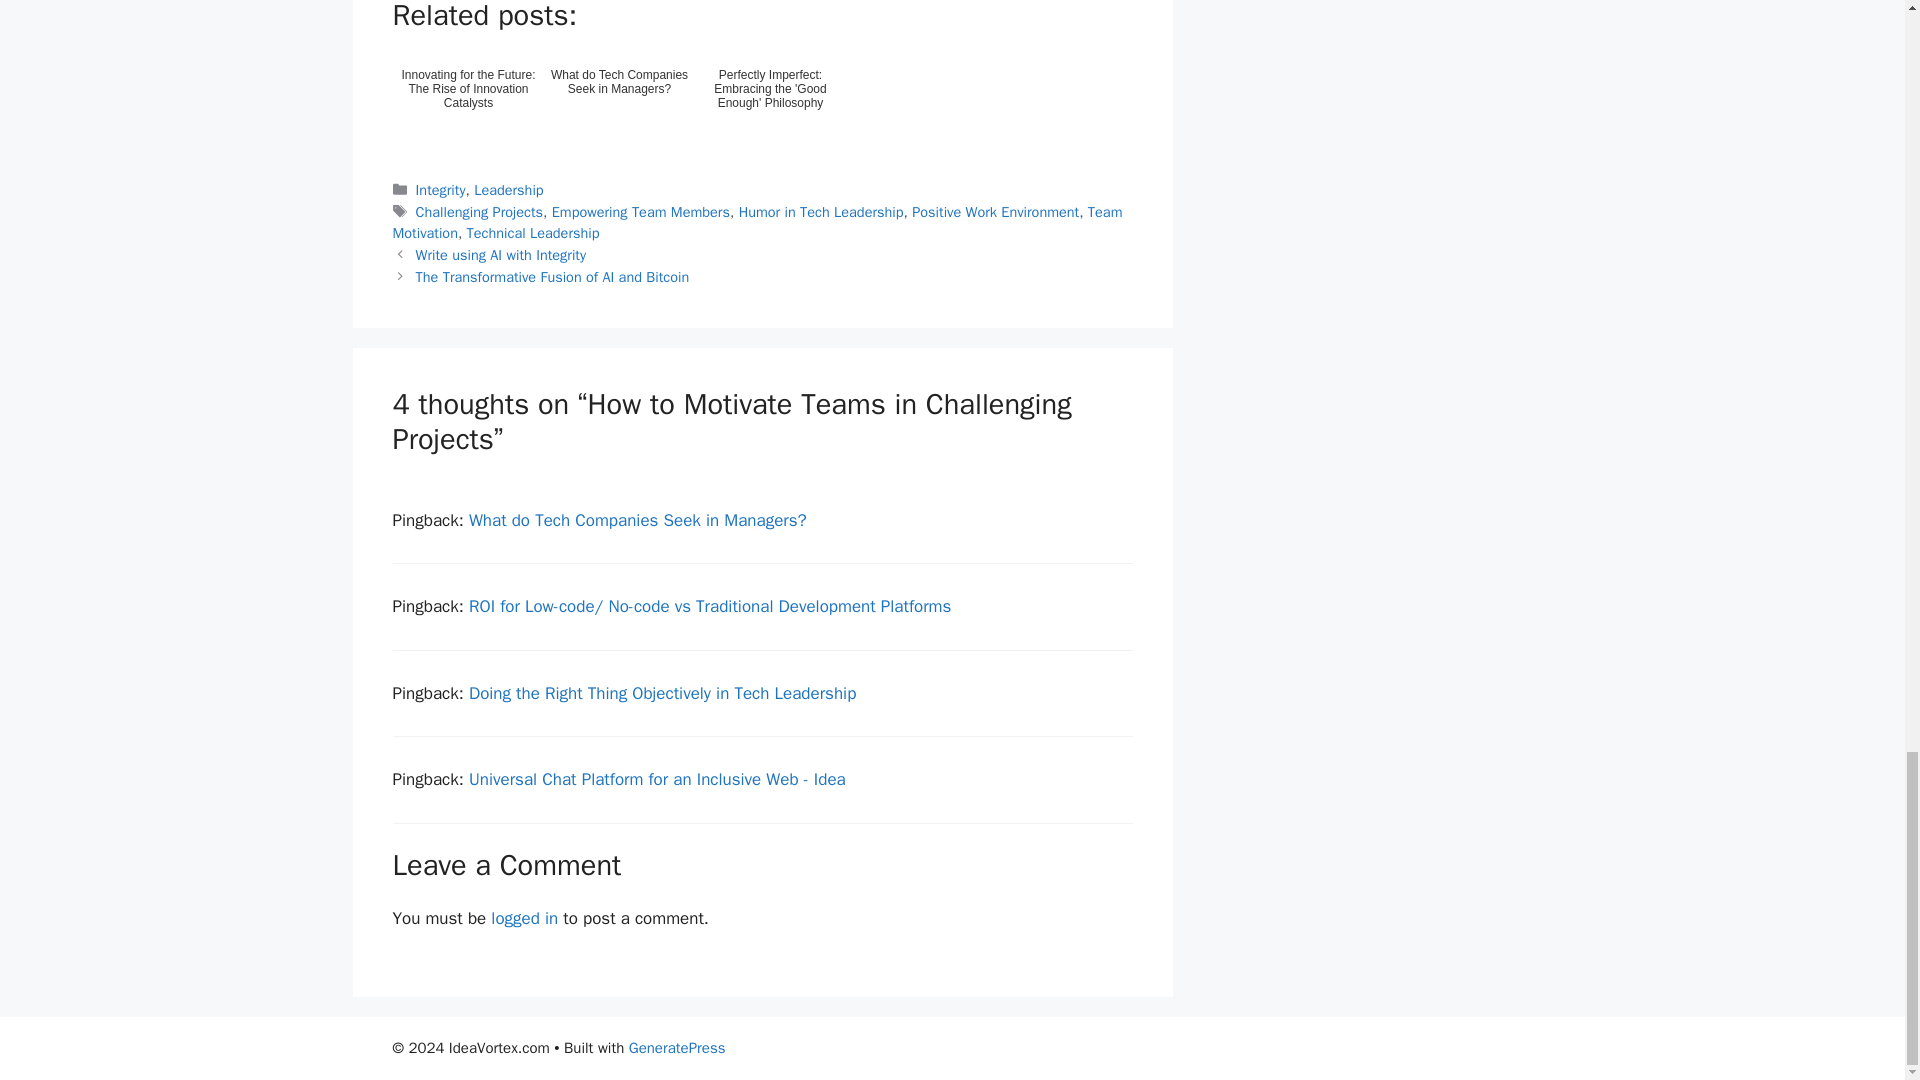 This screenshot has width=1920, height=1080. I want to click on Technical Leadership, so click(532, 232).